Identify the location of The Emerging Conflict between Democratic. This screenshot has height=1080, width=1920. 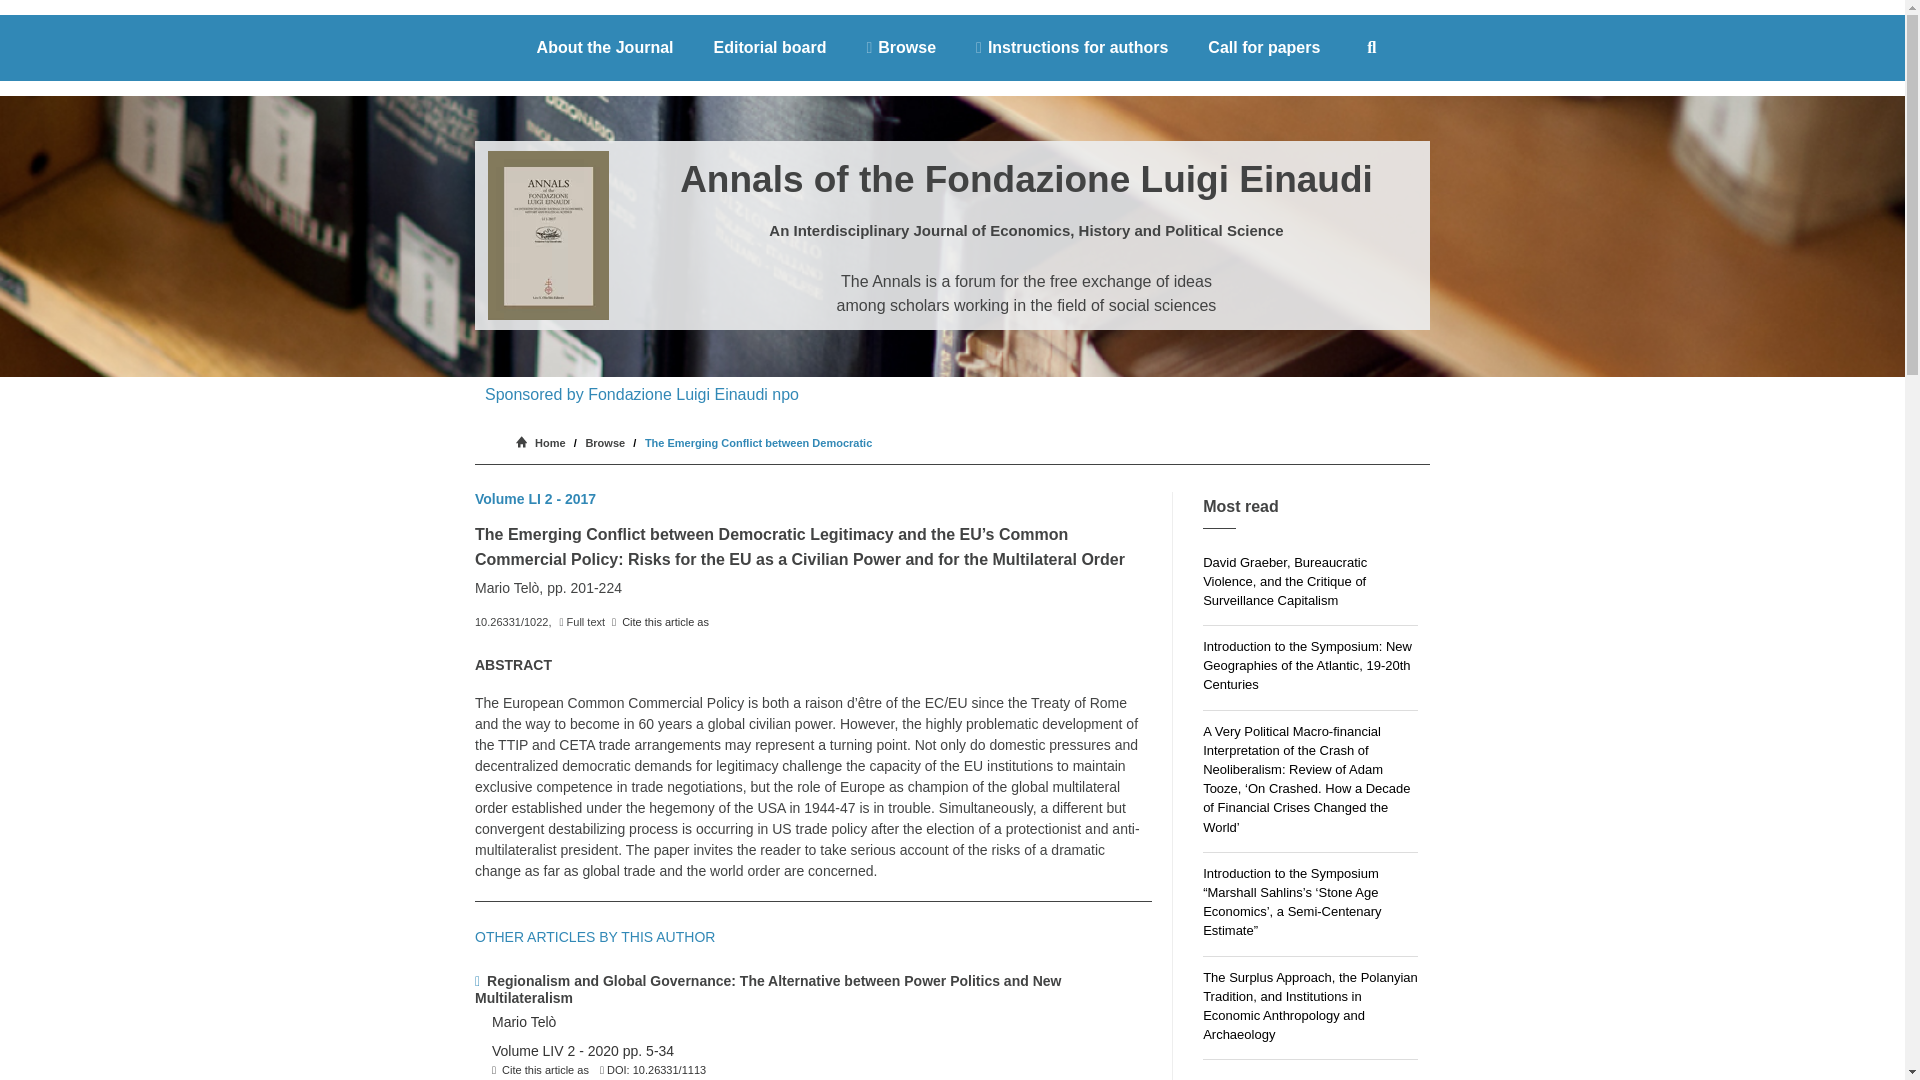
(758, 442).